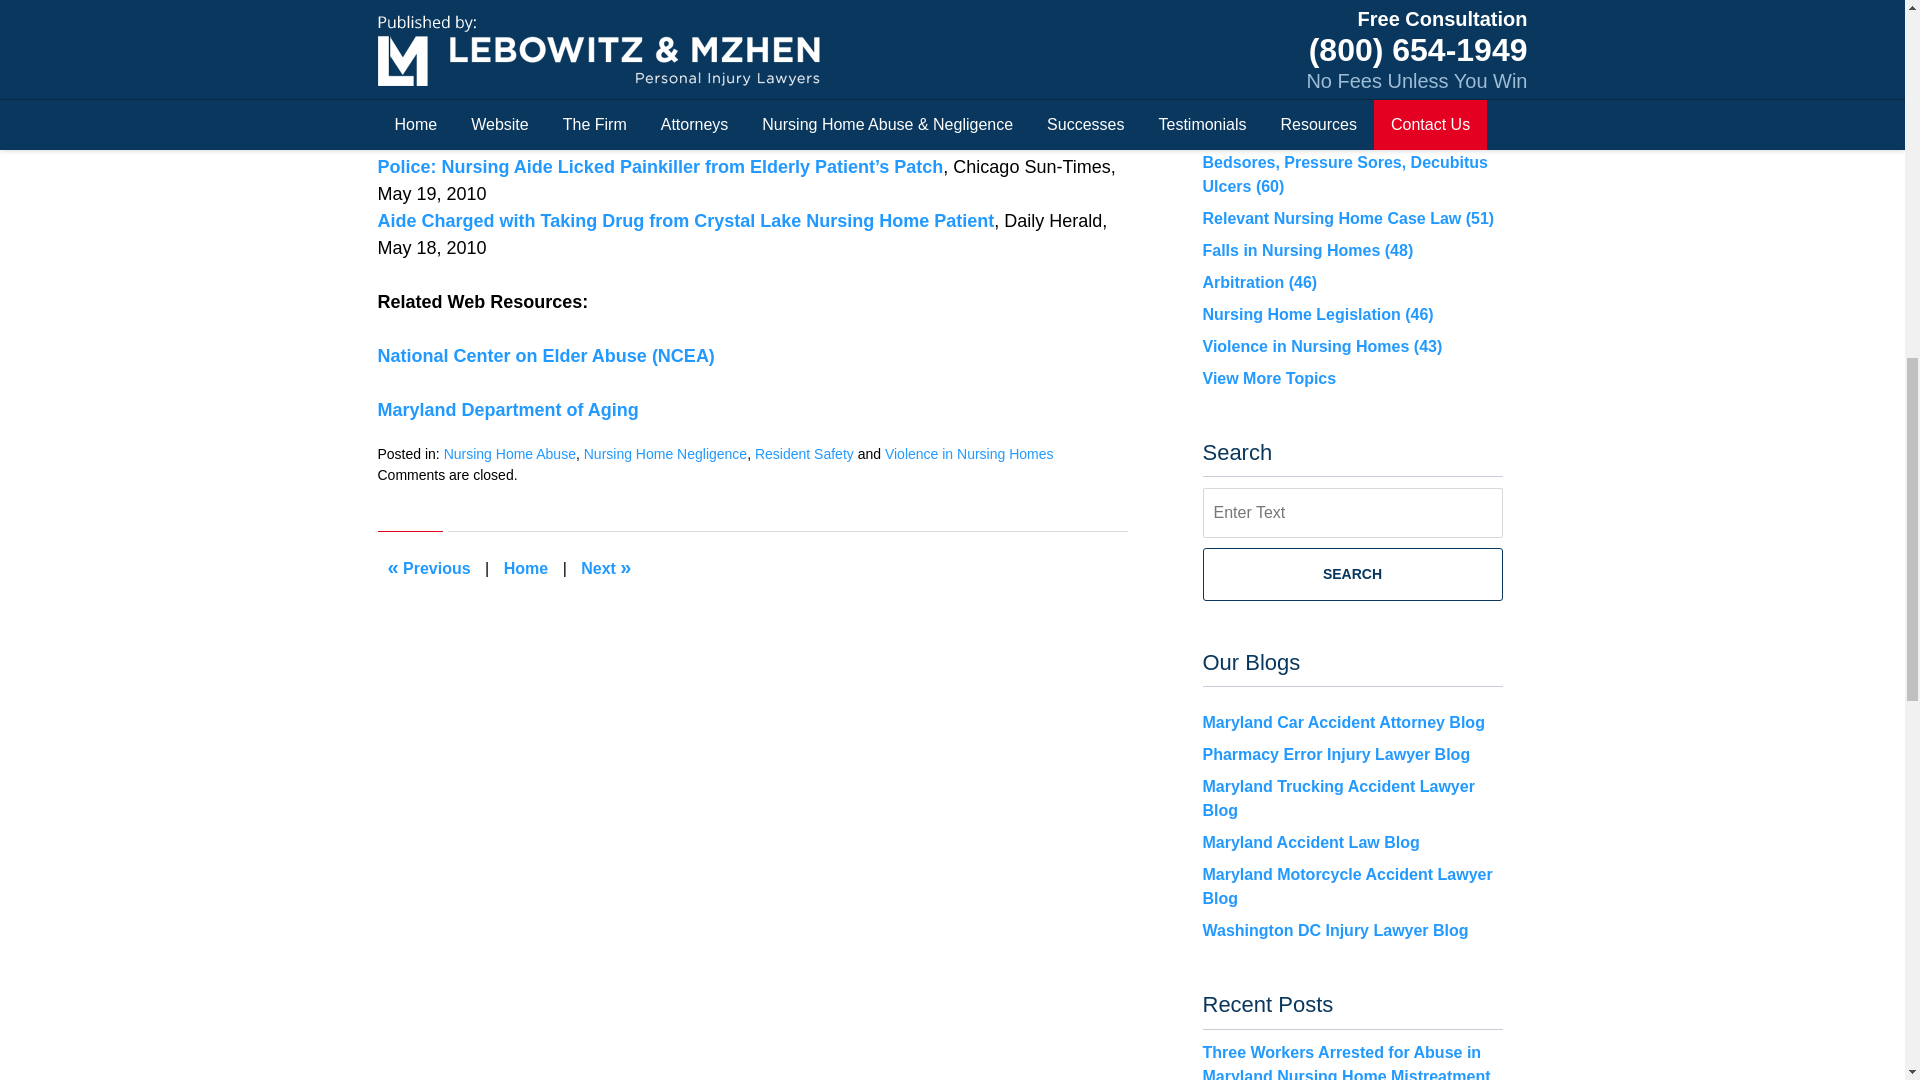 The height and width of the screenshot is (1080, 1920). I want to click on personal injury, so click(744, 45).